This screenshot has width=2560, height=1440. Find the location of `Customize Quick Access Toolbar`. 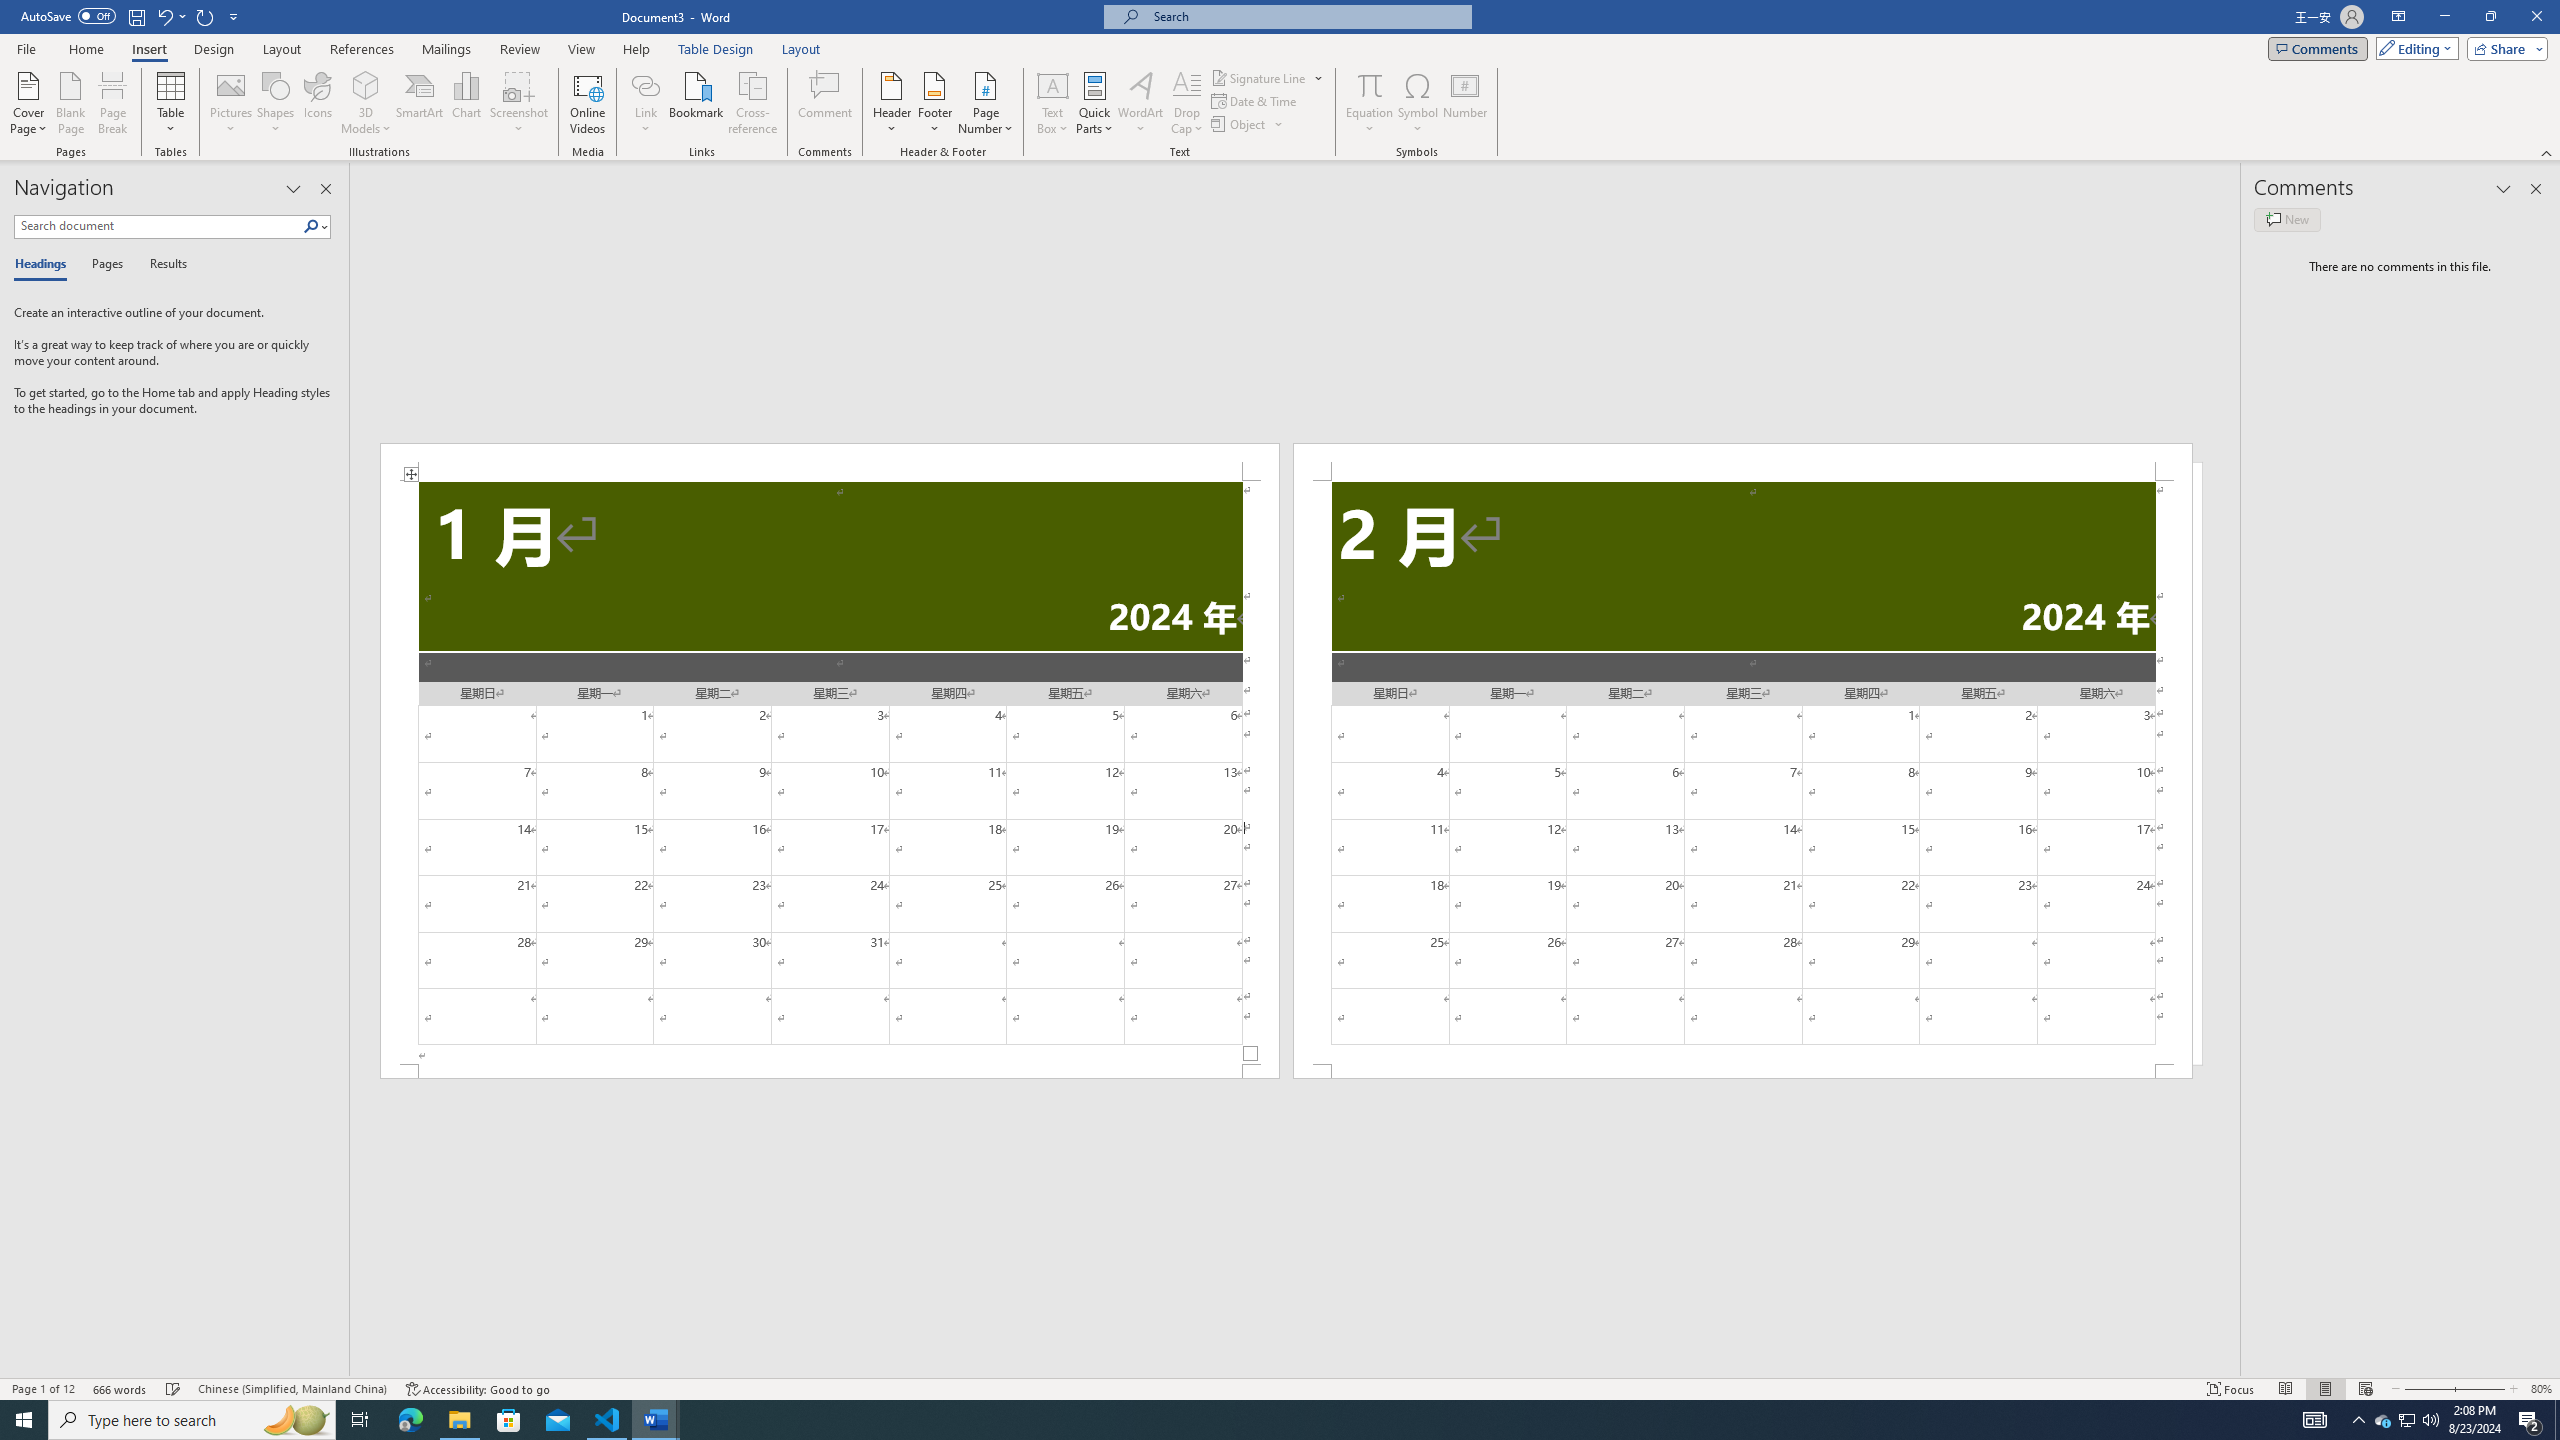

Customize Quick Access Toolbar is located at coordinates (234, 16).